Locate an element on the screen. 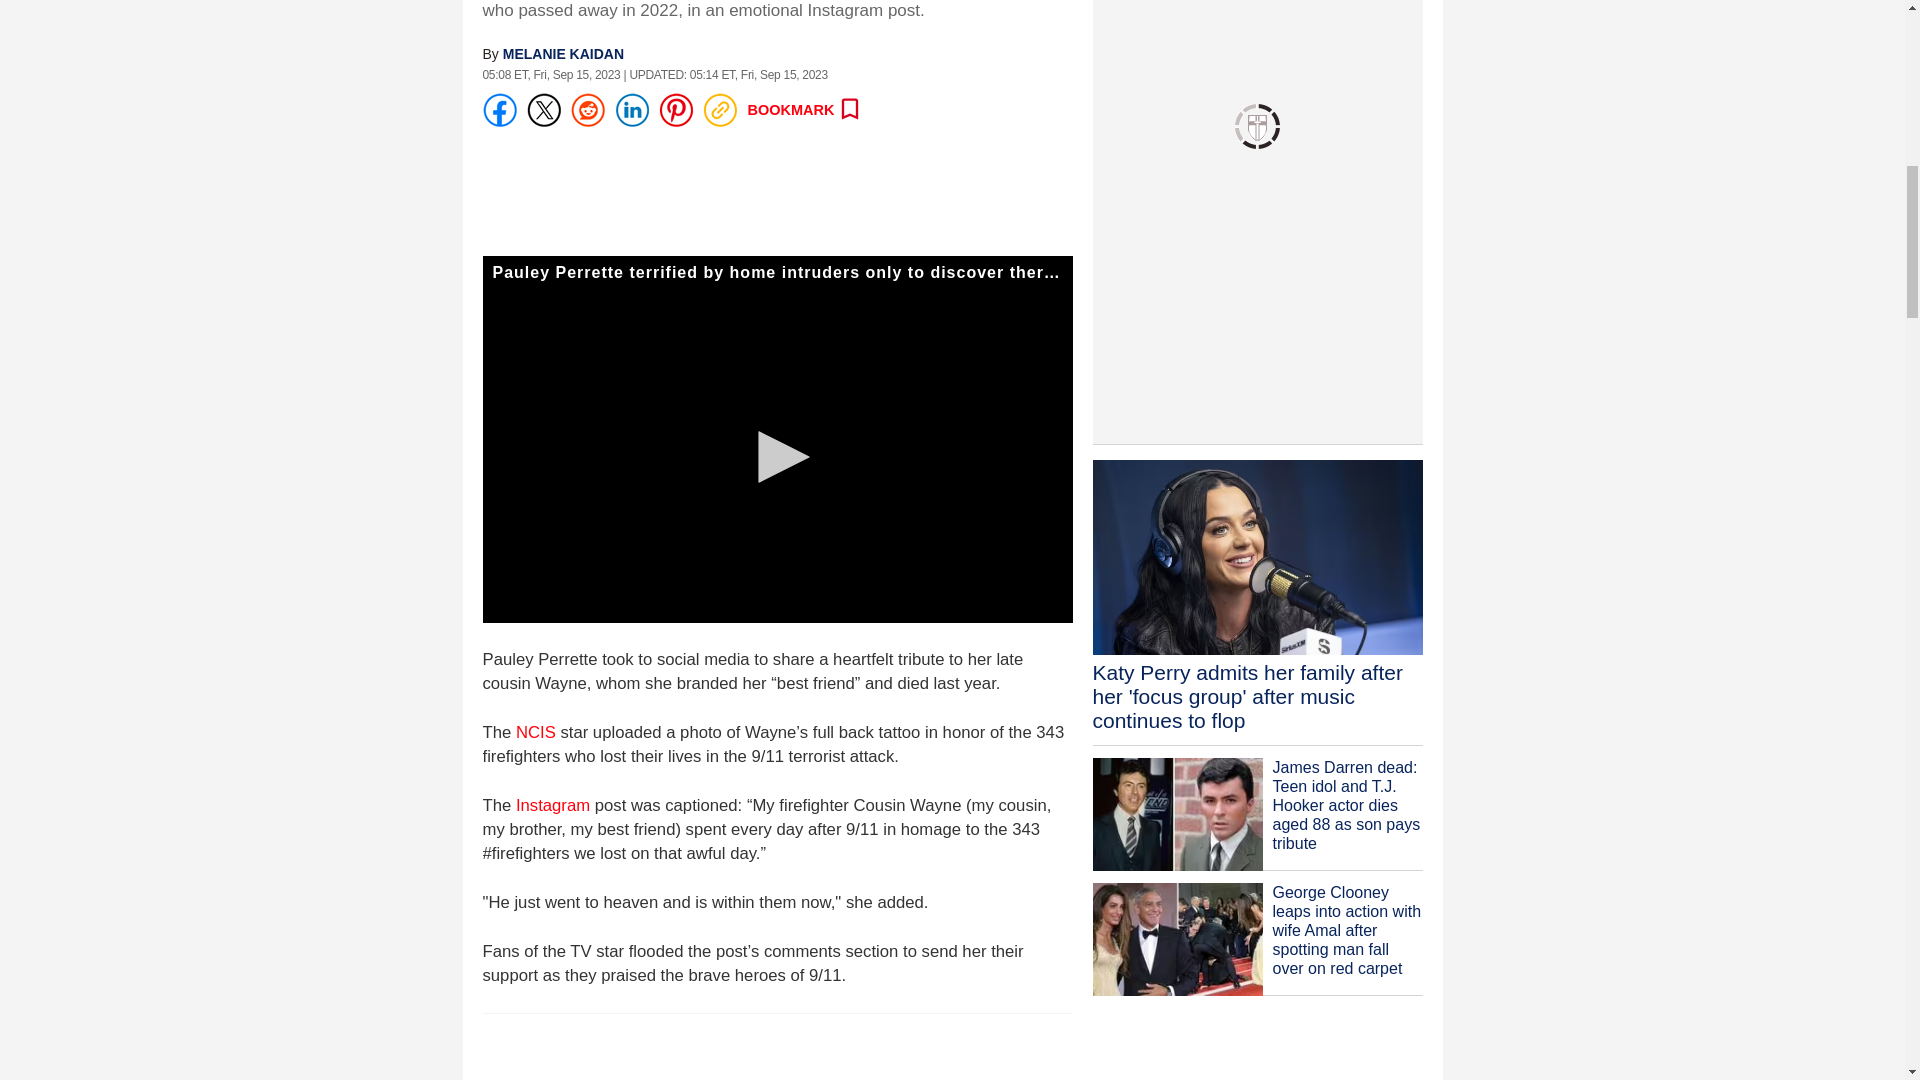  katy perry family focus group music new venture is located at coordinates (1257, 570).